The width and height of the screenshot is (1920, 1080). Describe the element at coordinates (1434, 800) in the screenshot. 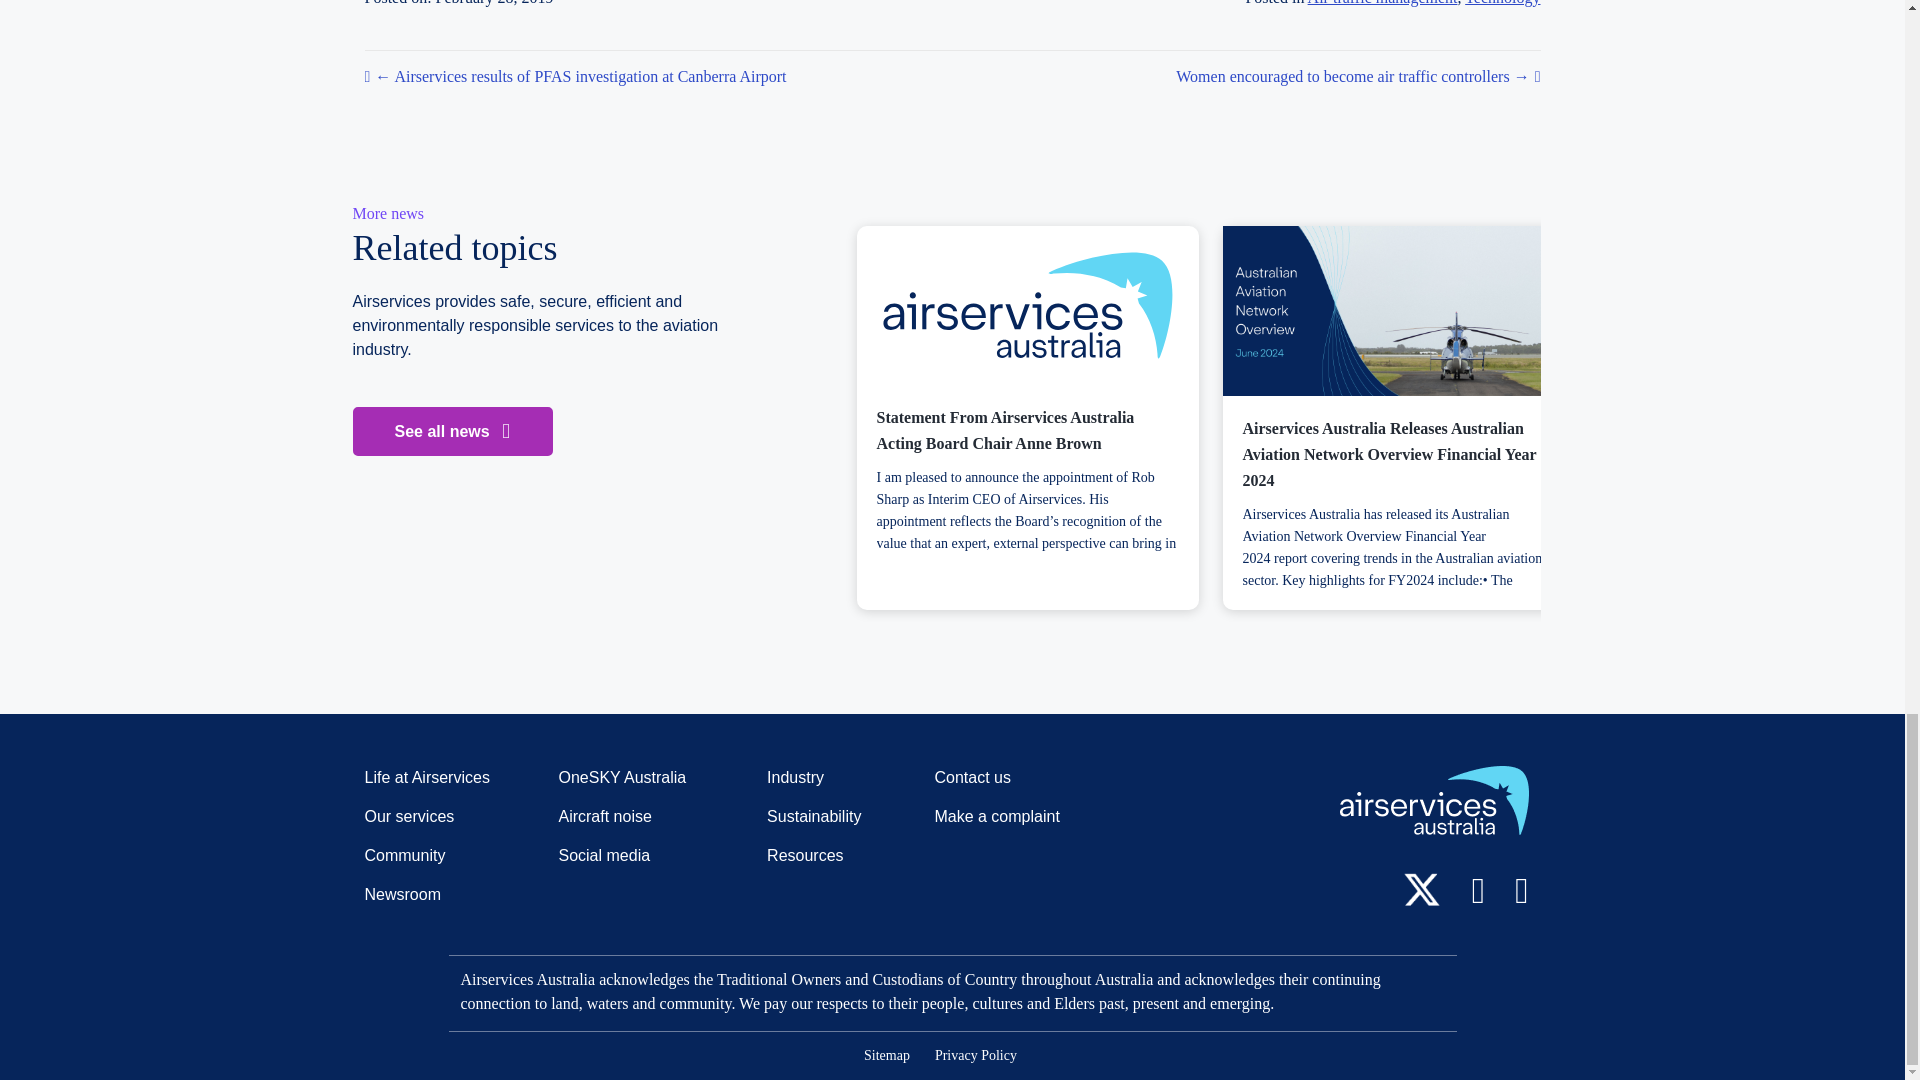

I see `Airservices Australia - Logo` at that location.